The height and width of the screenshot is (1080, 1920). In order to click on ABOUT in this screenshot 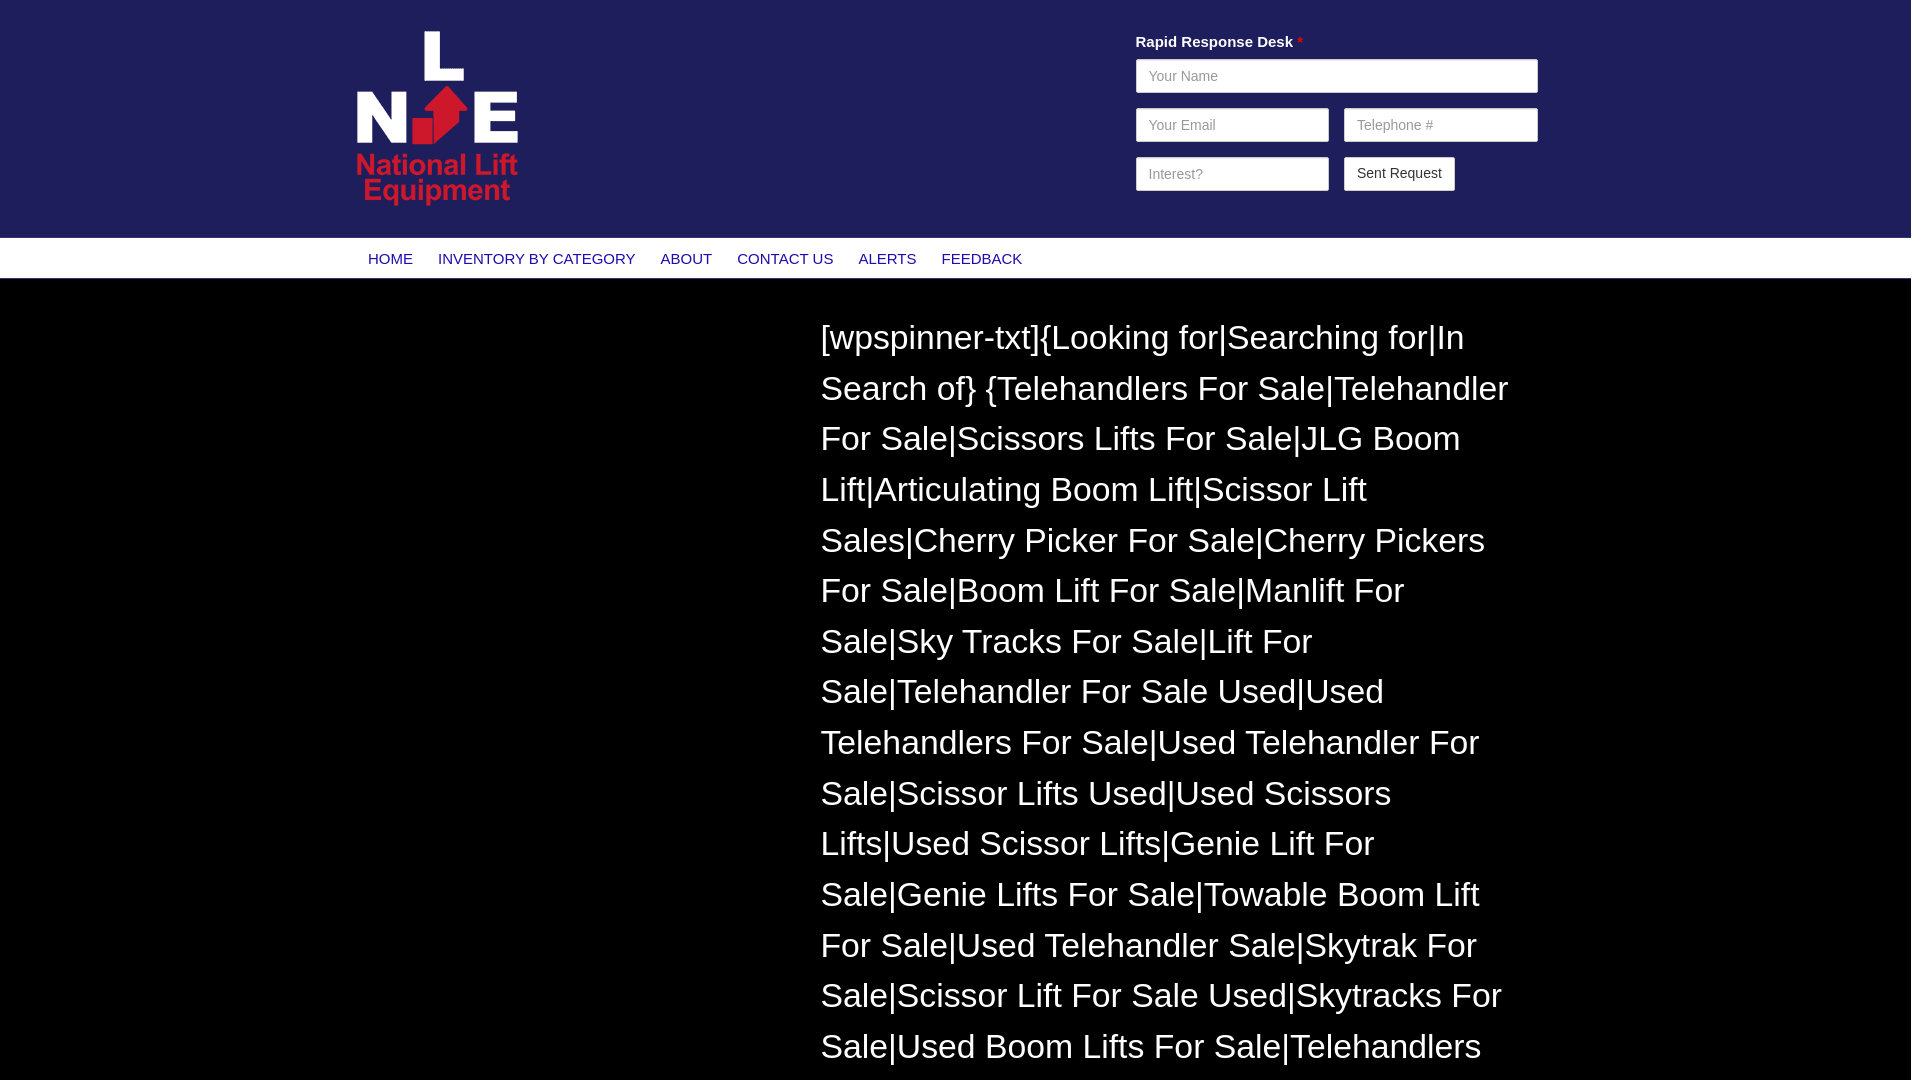, I will do `click(686, 257)`.